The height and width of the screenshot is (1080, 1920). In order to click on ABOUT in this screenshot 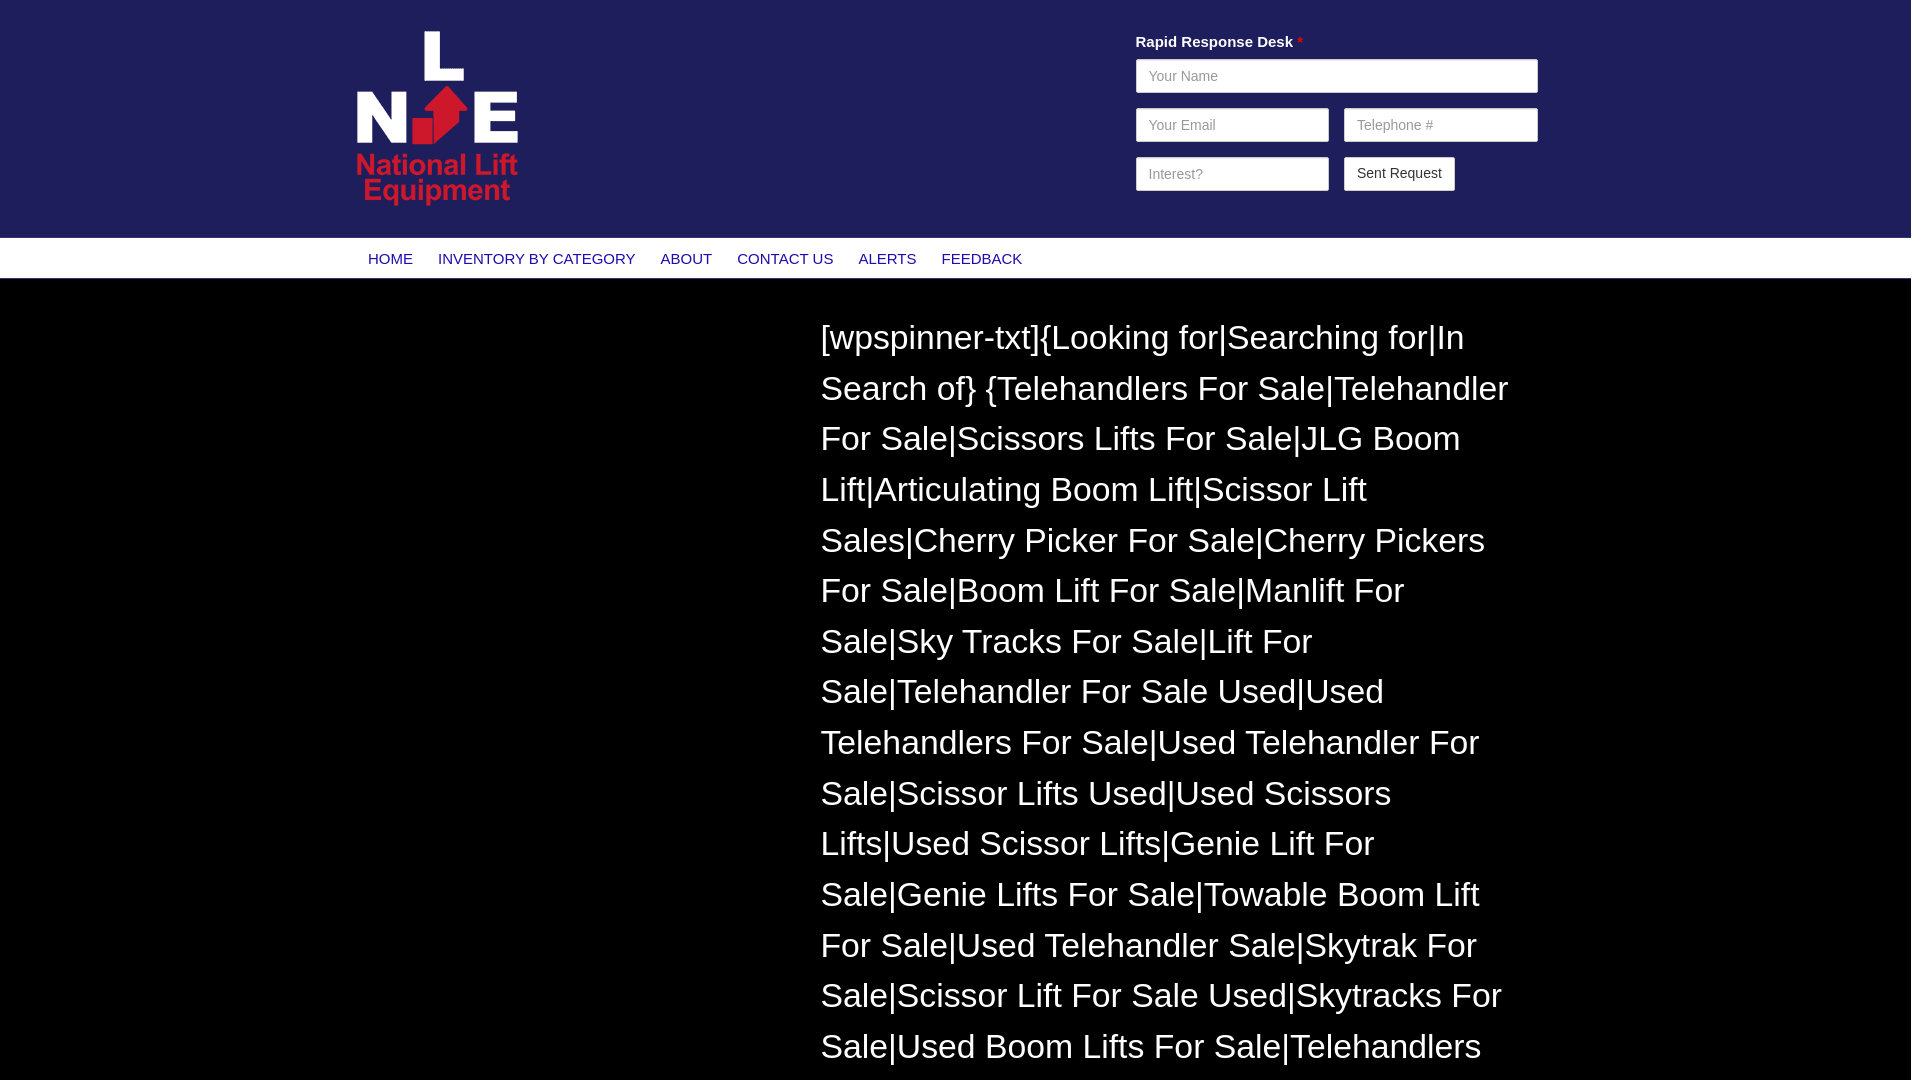, I will do `click(686, 257)`.